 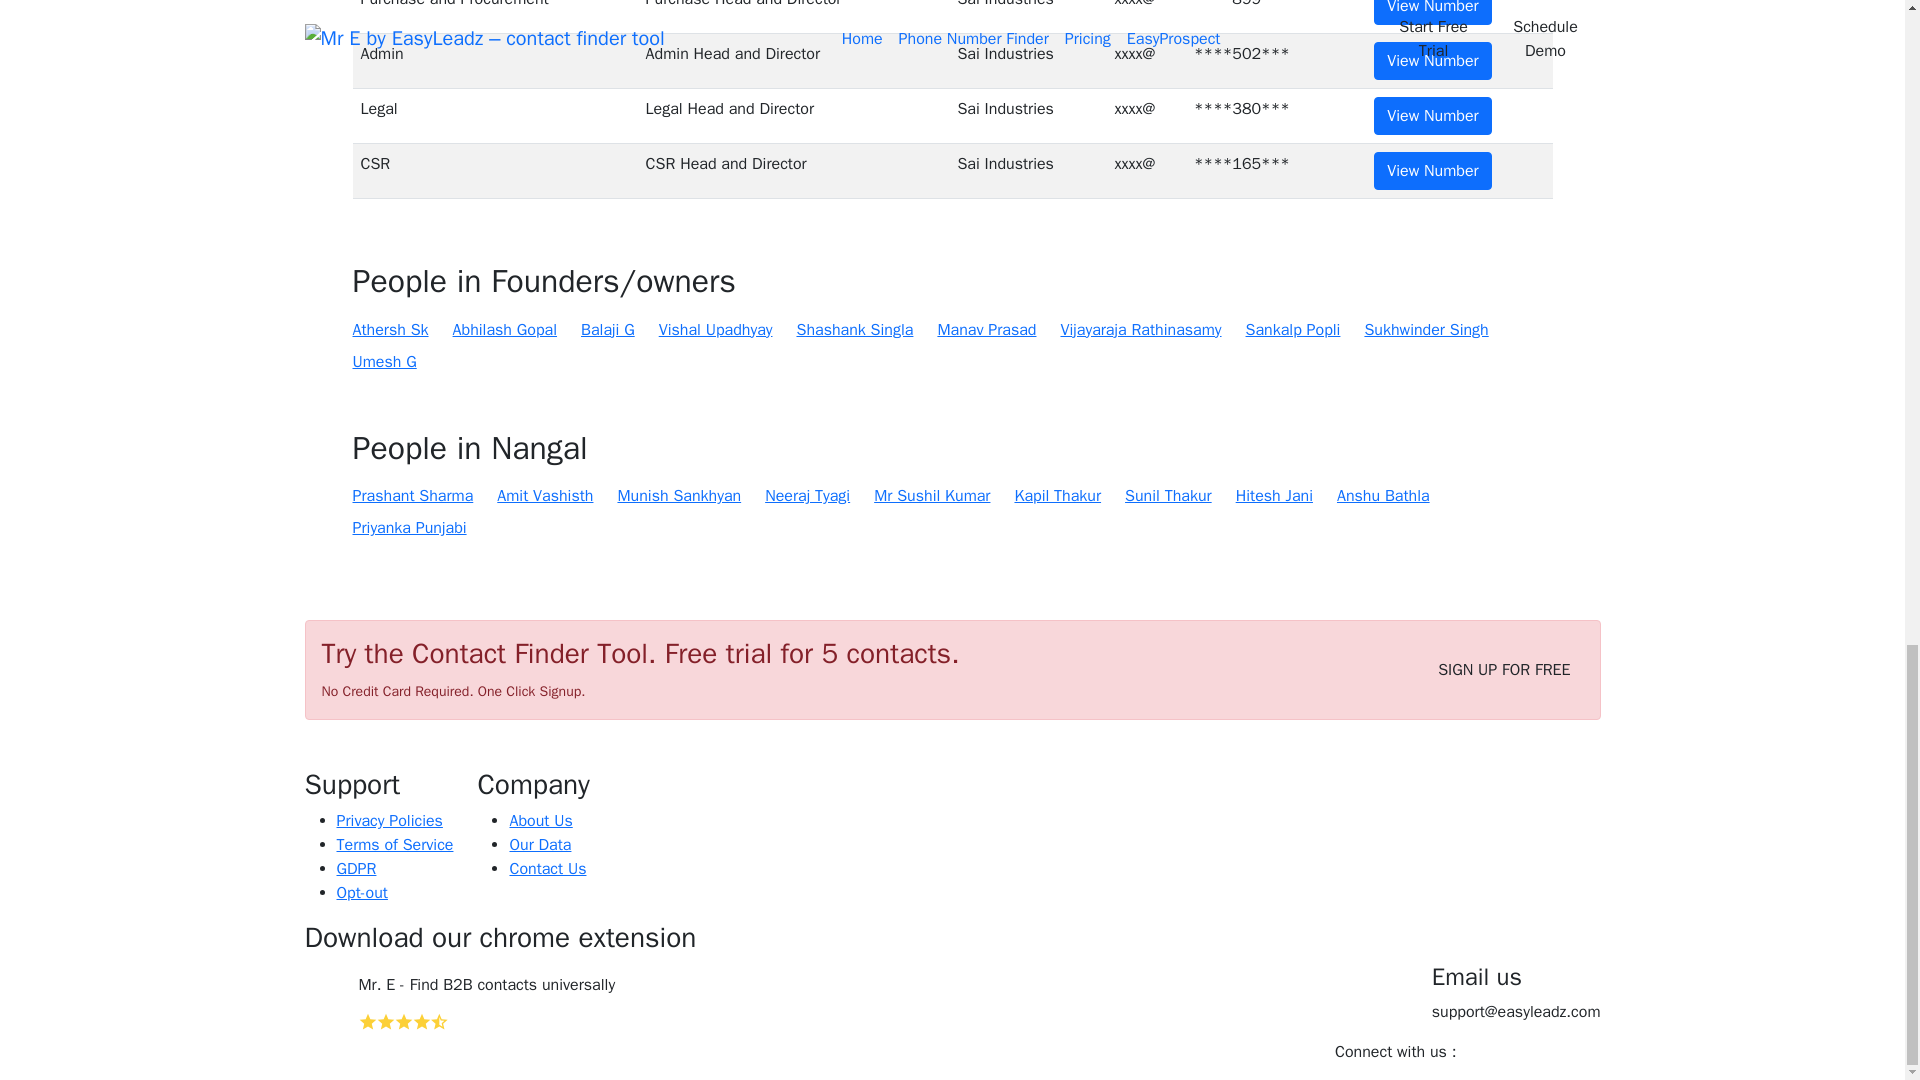 What do you see at coordinates (1432, 12) in the screenshot?
I see `View Number` at bounding box center [1432, 12].